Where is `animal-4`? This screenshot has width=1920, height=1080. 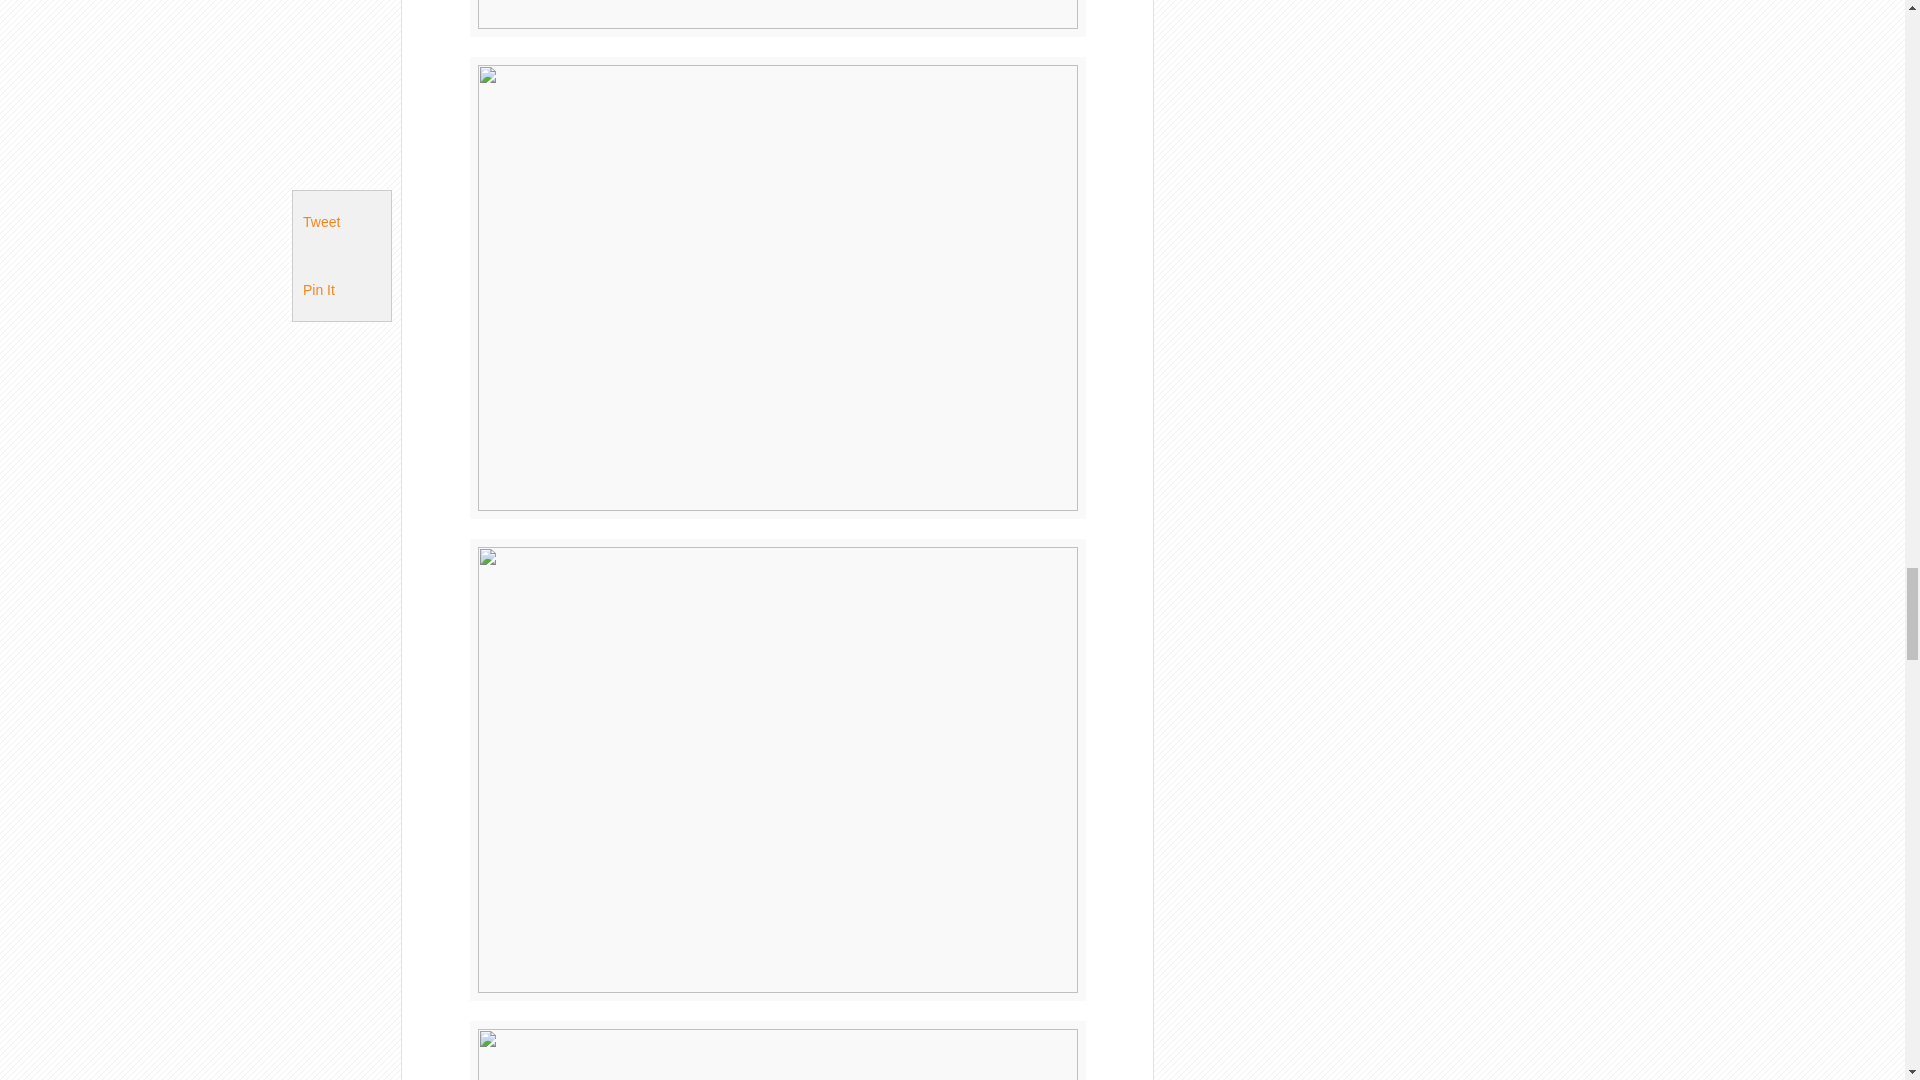 animal-4 is located at coordinates (778, 1050).